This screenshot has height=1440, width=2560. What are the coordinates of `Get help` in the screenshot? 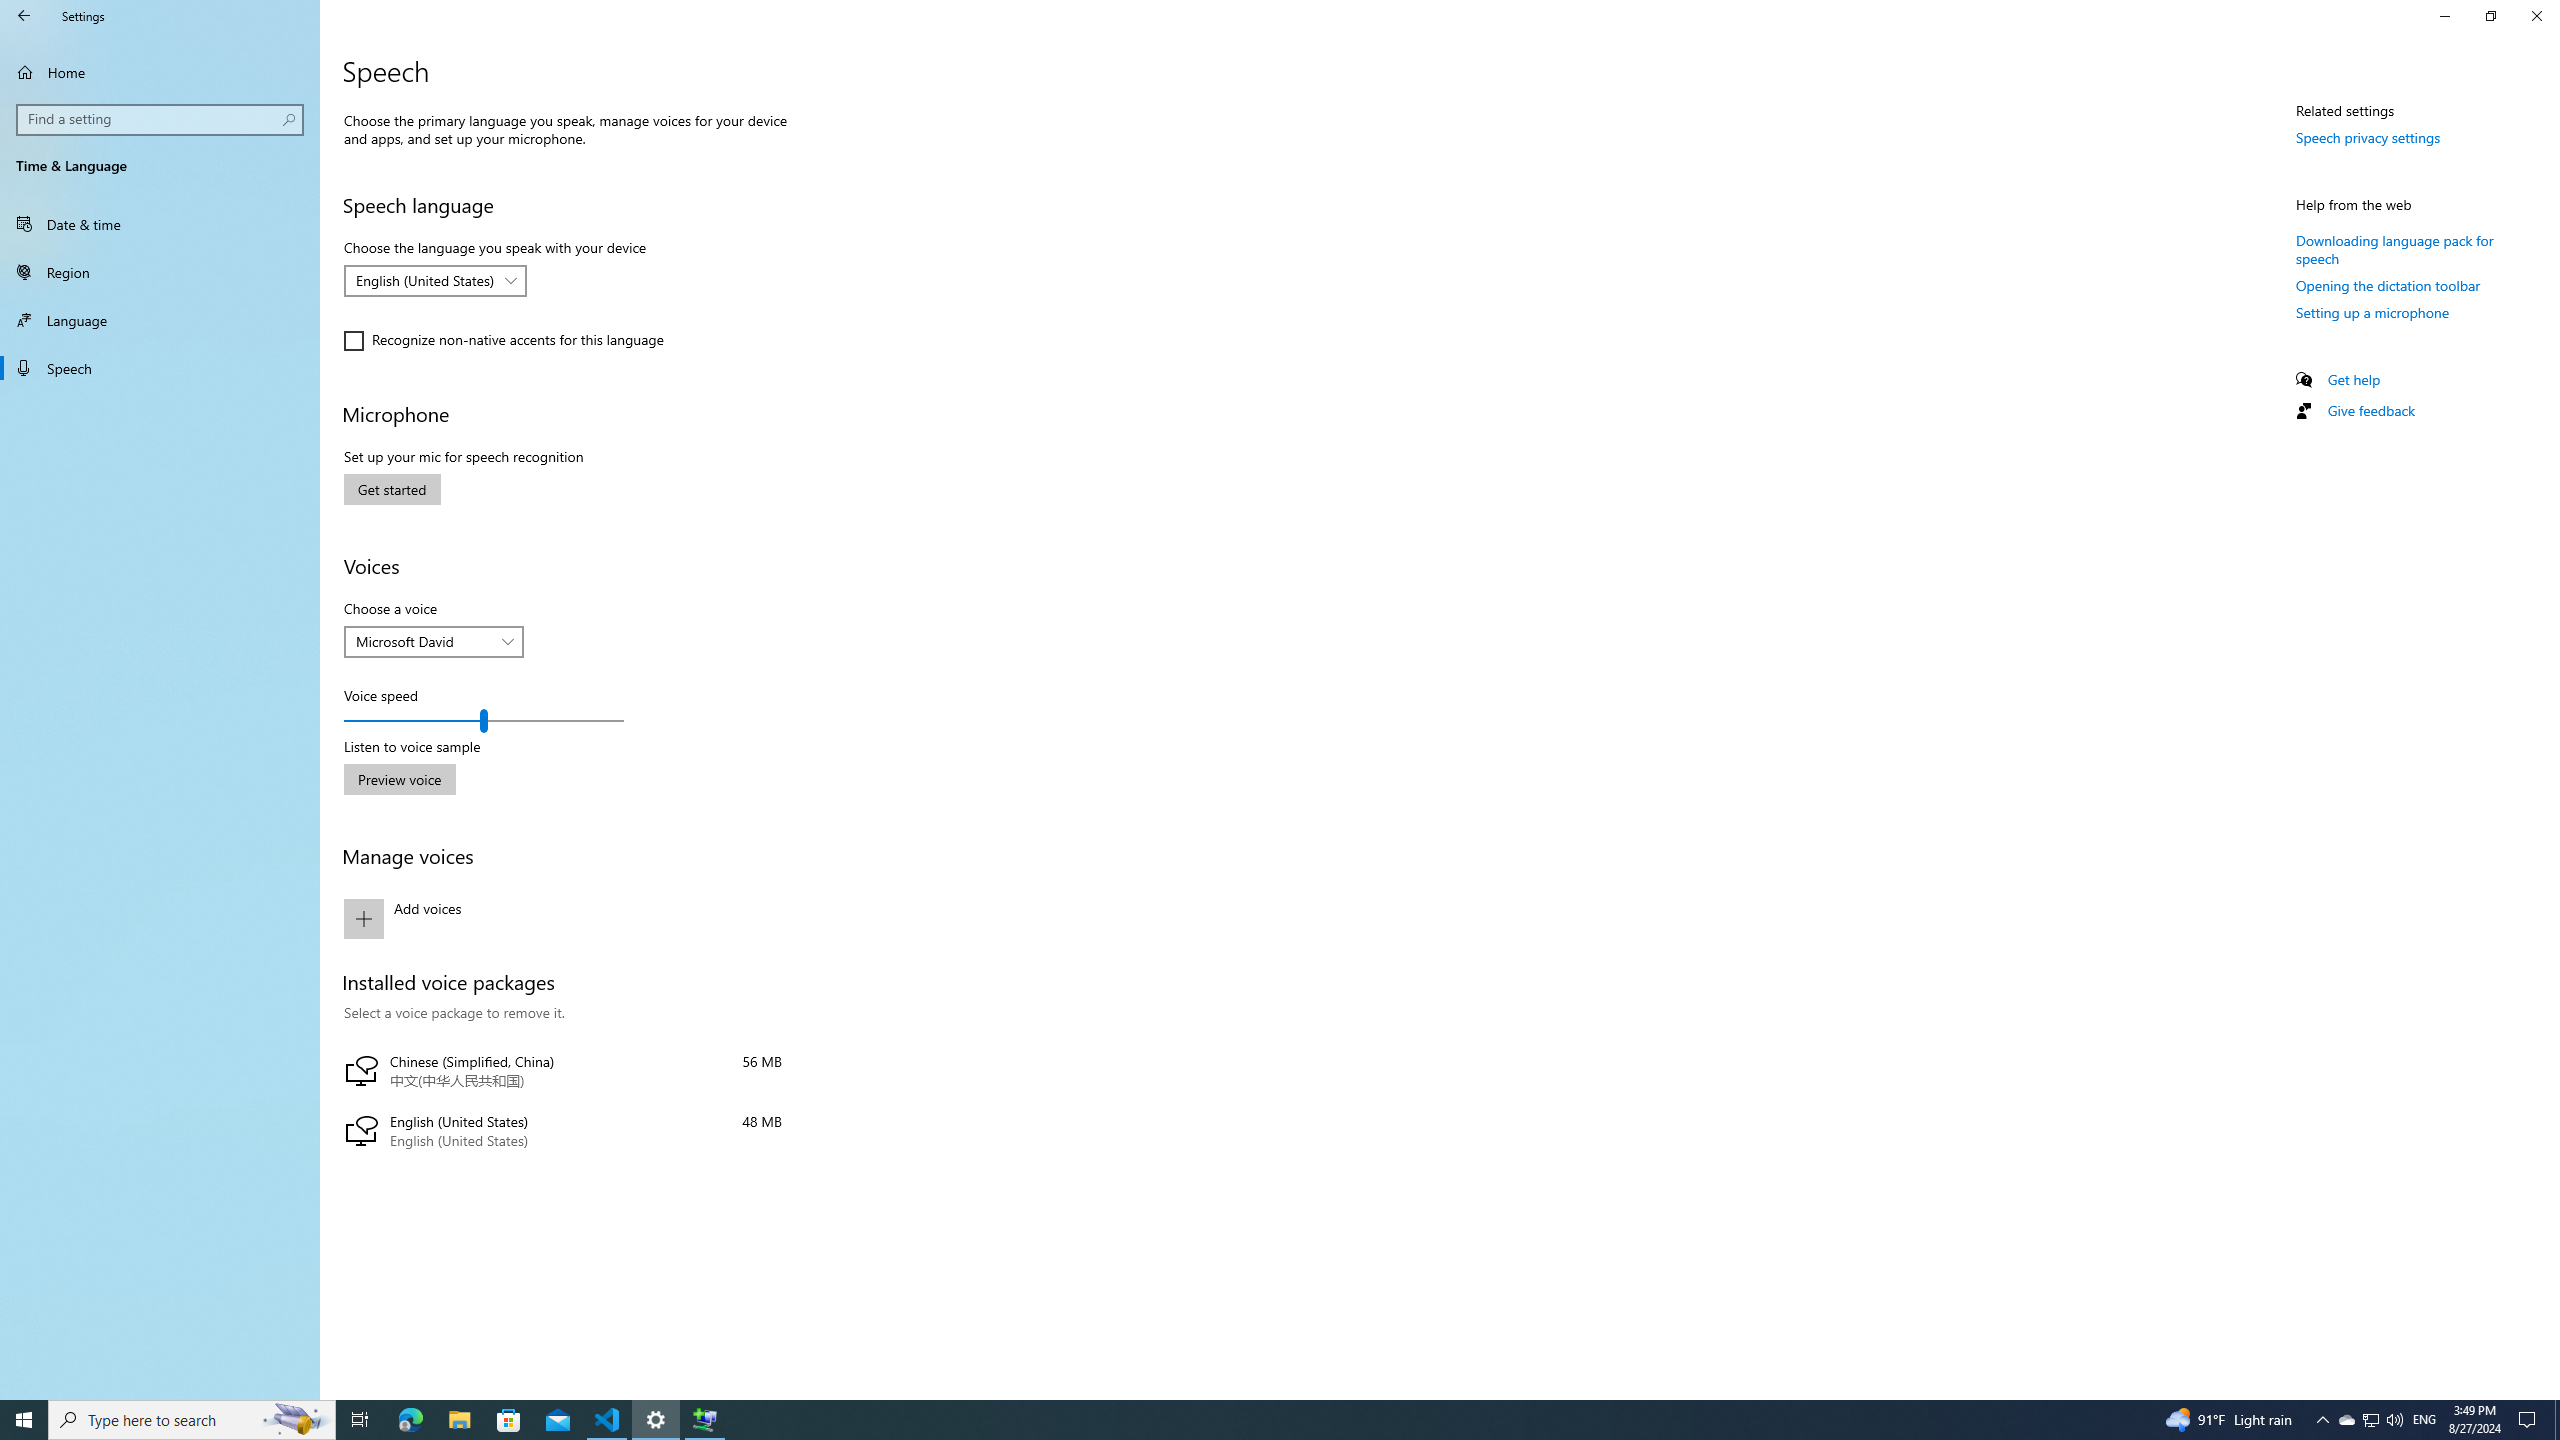 It's located at (2354, 379).